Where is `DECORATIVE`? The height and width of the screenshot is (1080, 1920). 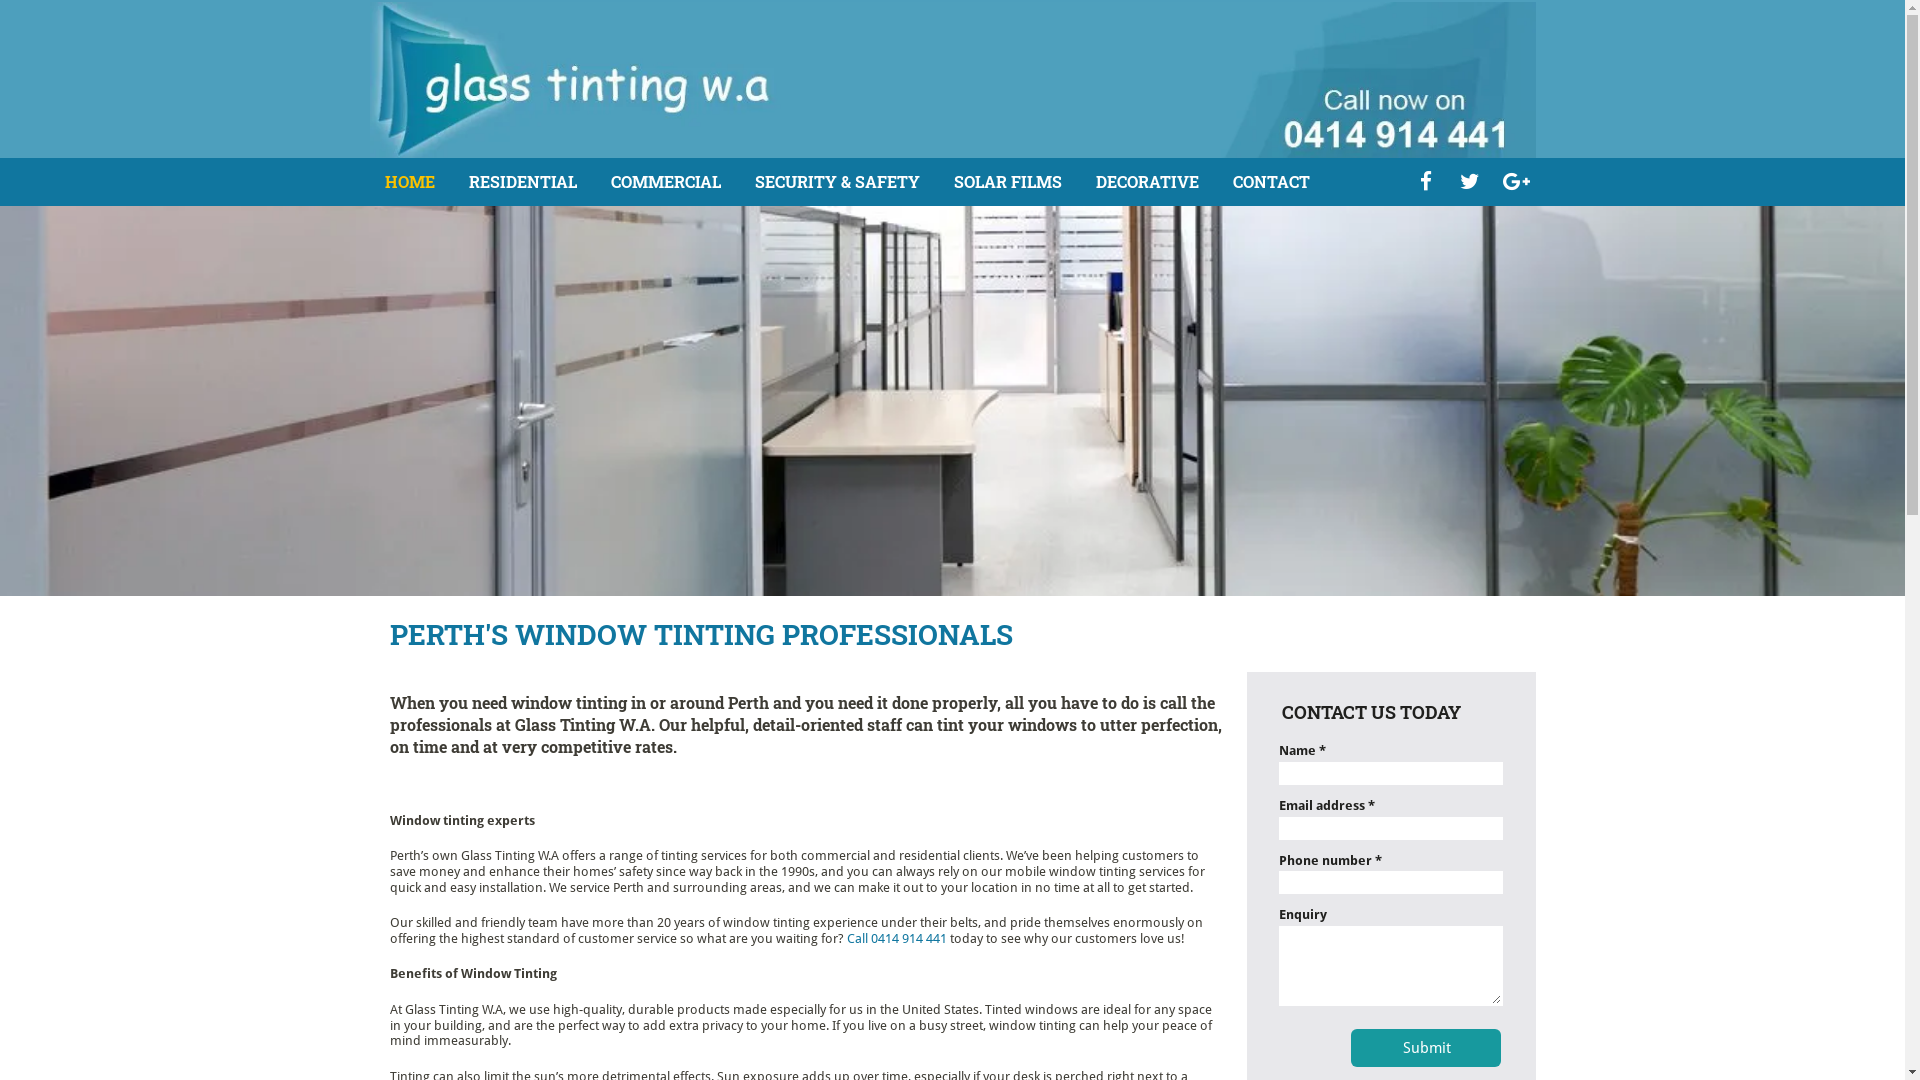
DECORATIVE is located at coordinates (1148, 182).